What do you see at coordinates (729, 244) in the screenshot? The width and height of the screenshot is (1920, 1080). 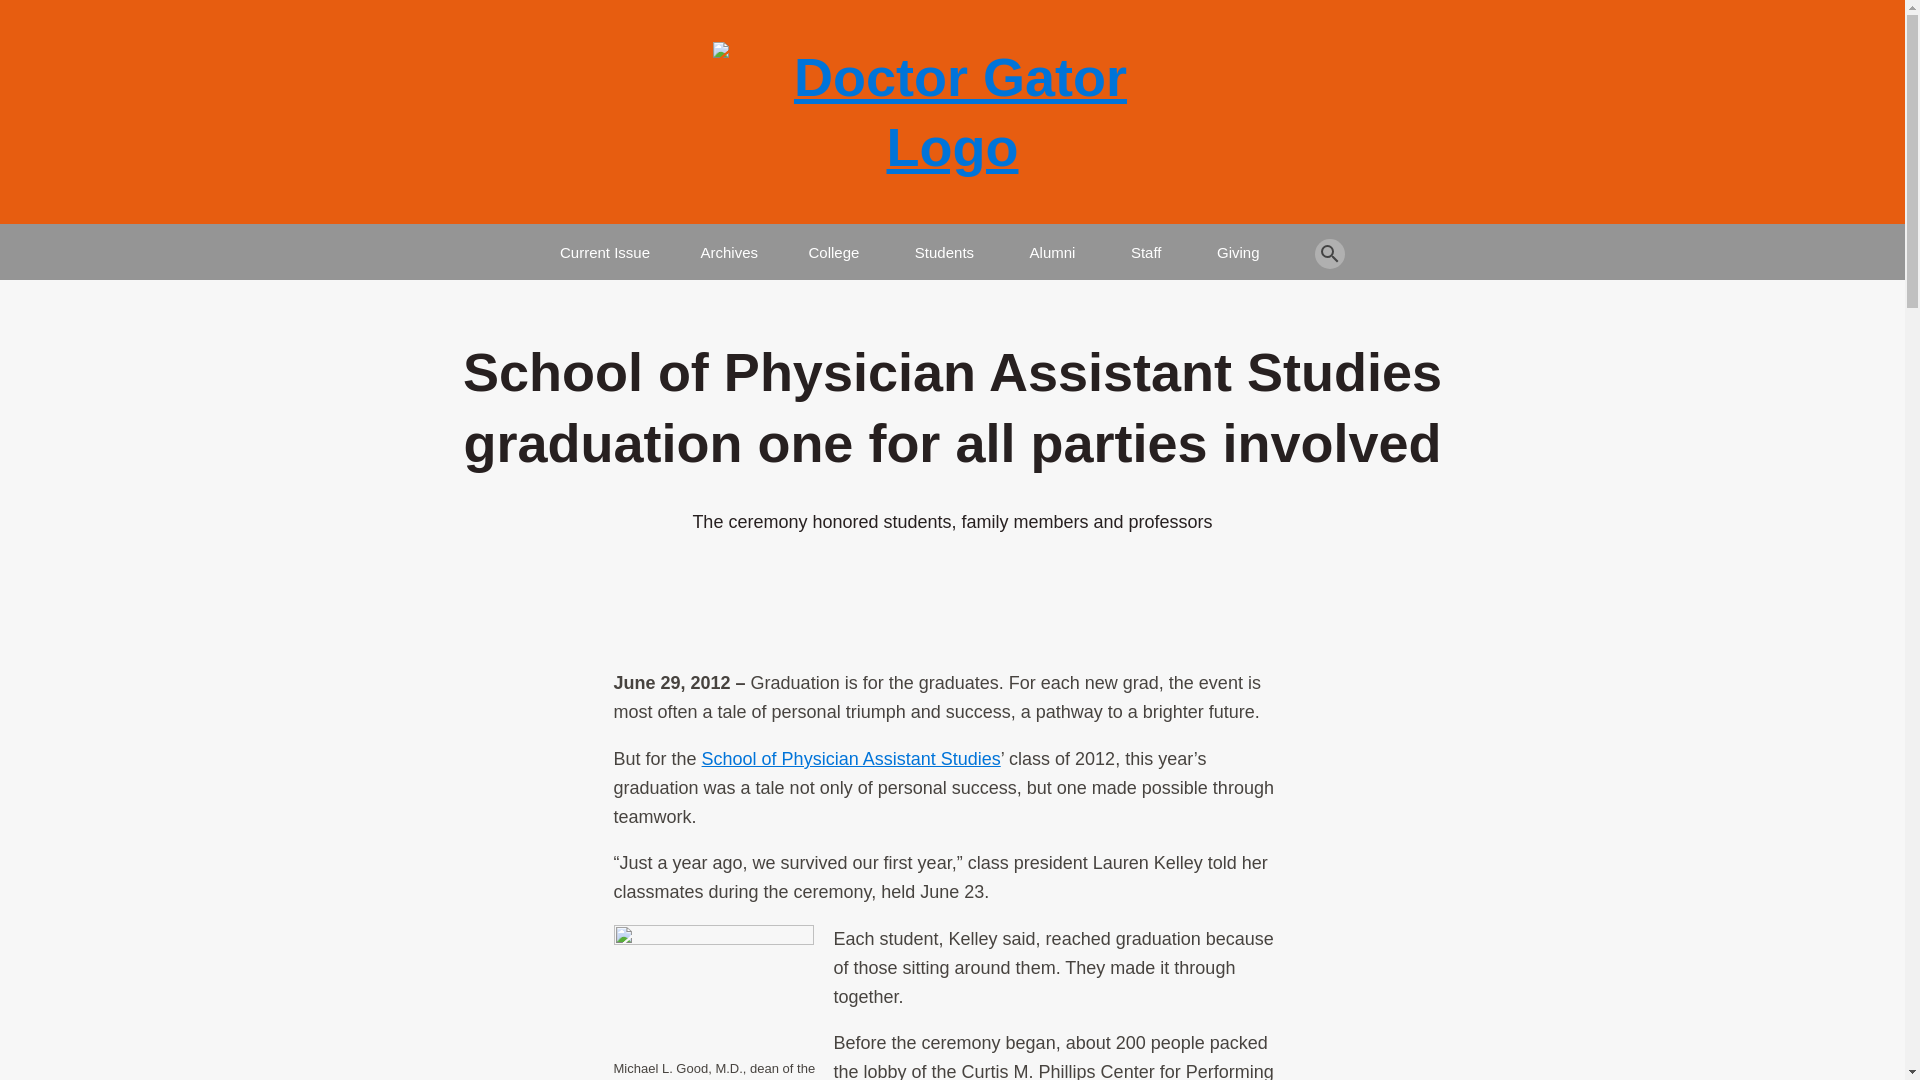 I see `Archives` at bounding box center [729, 244].